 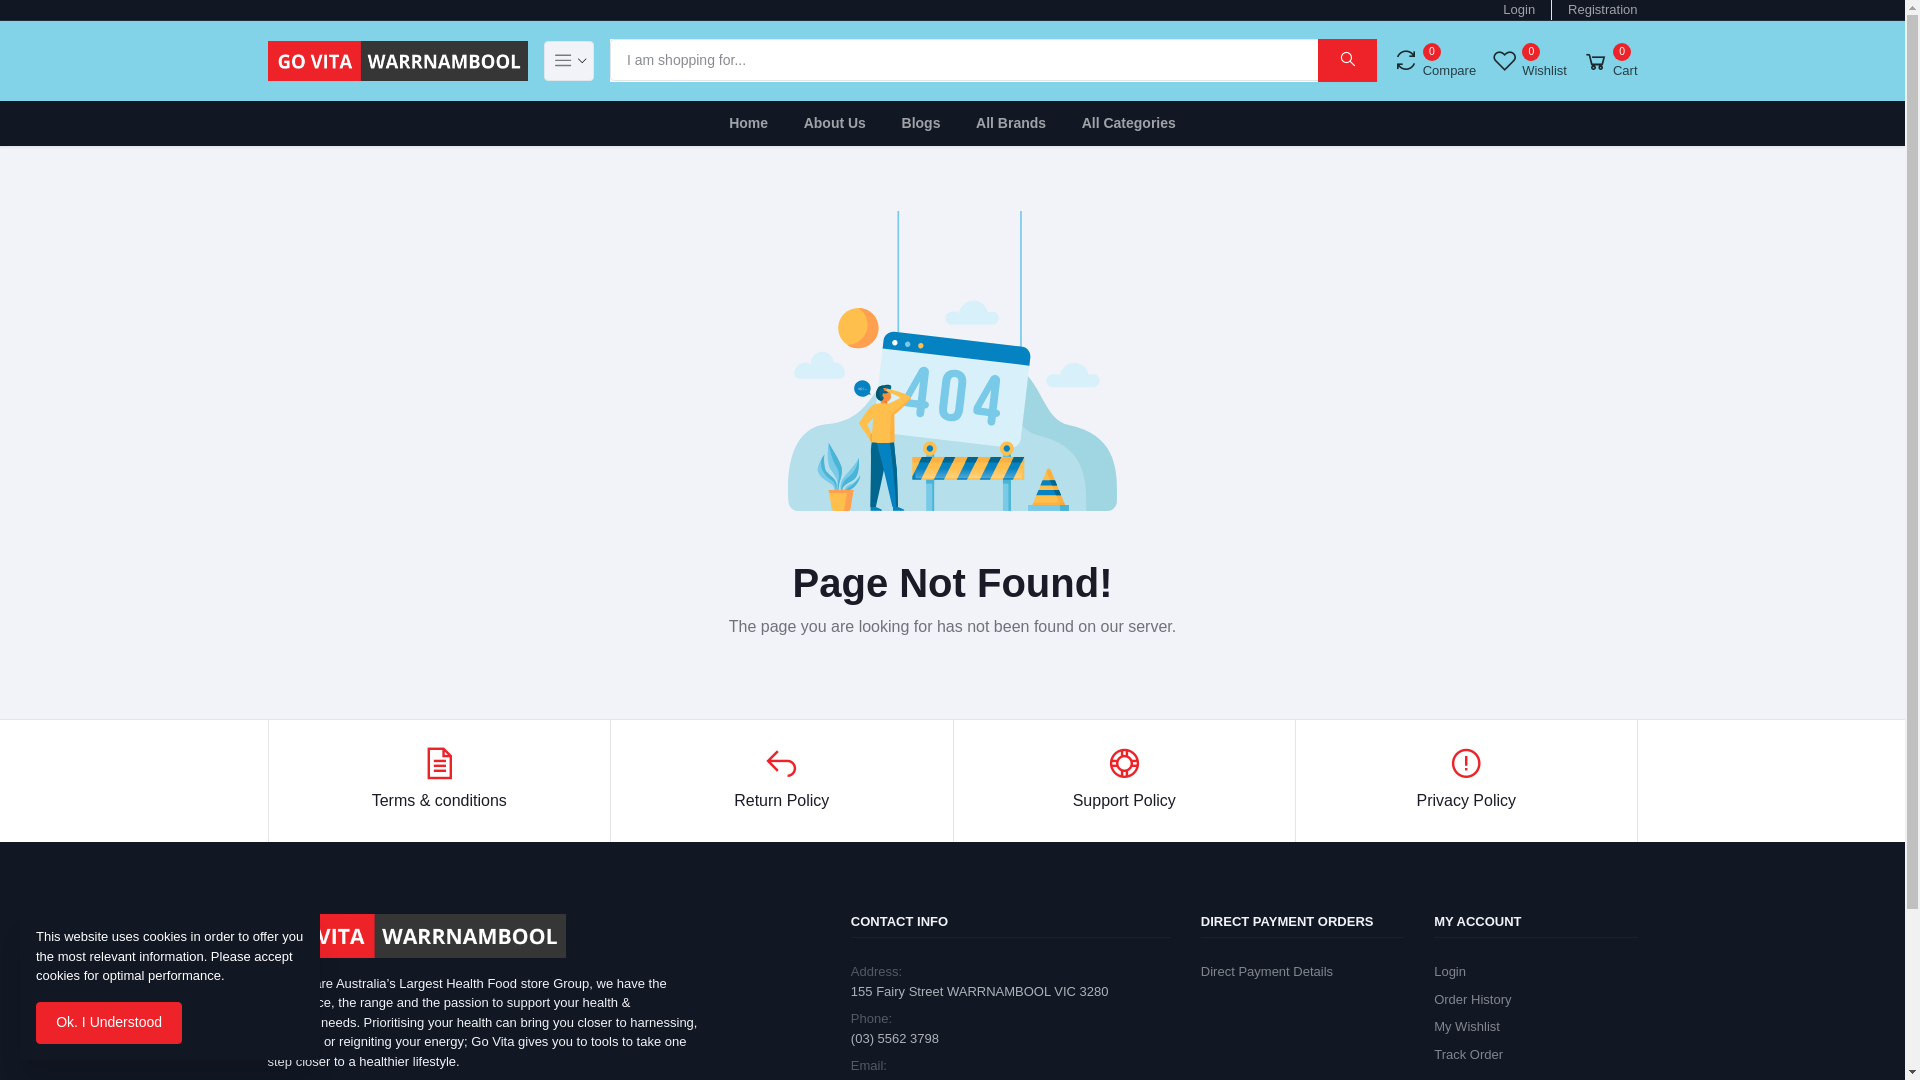 What do you see at coordinates (1519, 10) in the screenshot?
I see `Login` at bounding box center [1519, 10].